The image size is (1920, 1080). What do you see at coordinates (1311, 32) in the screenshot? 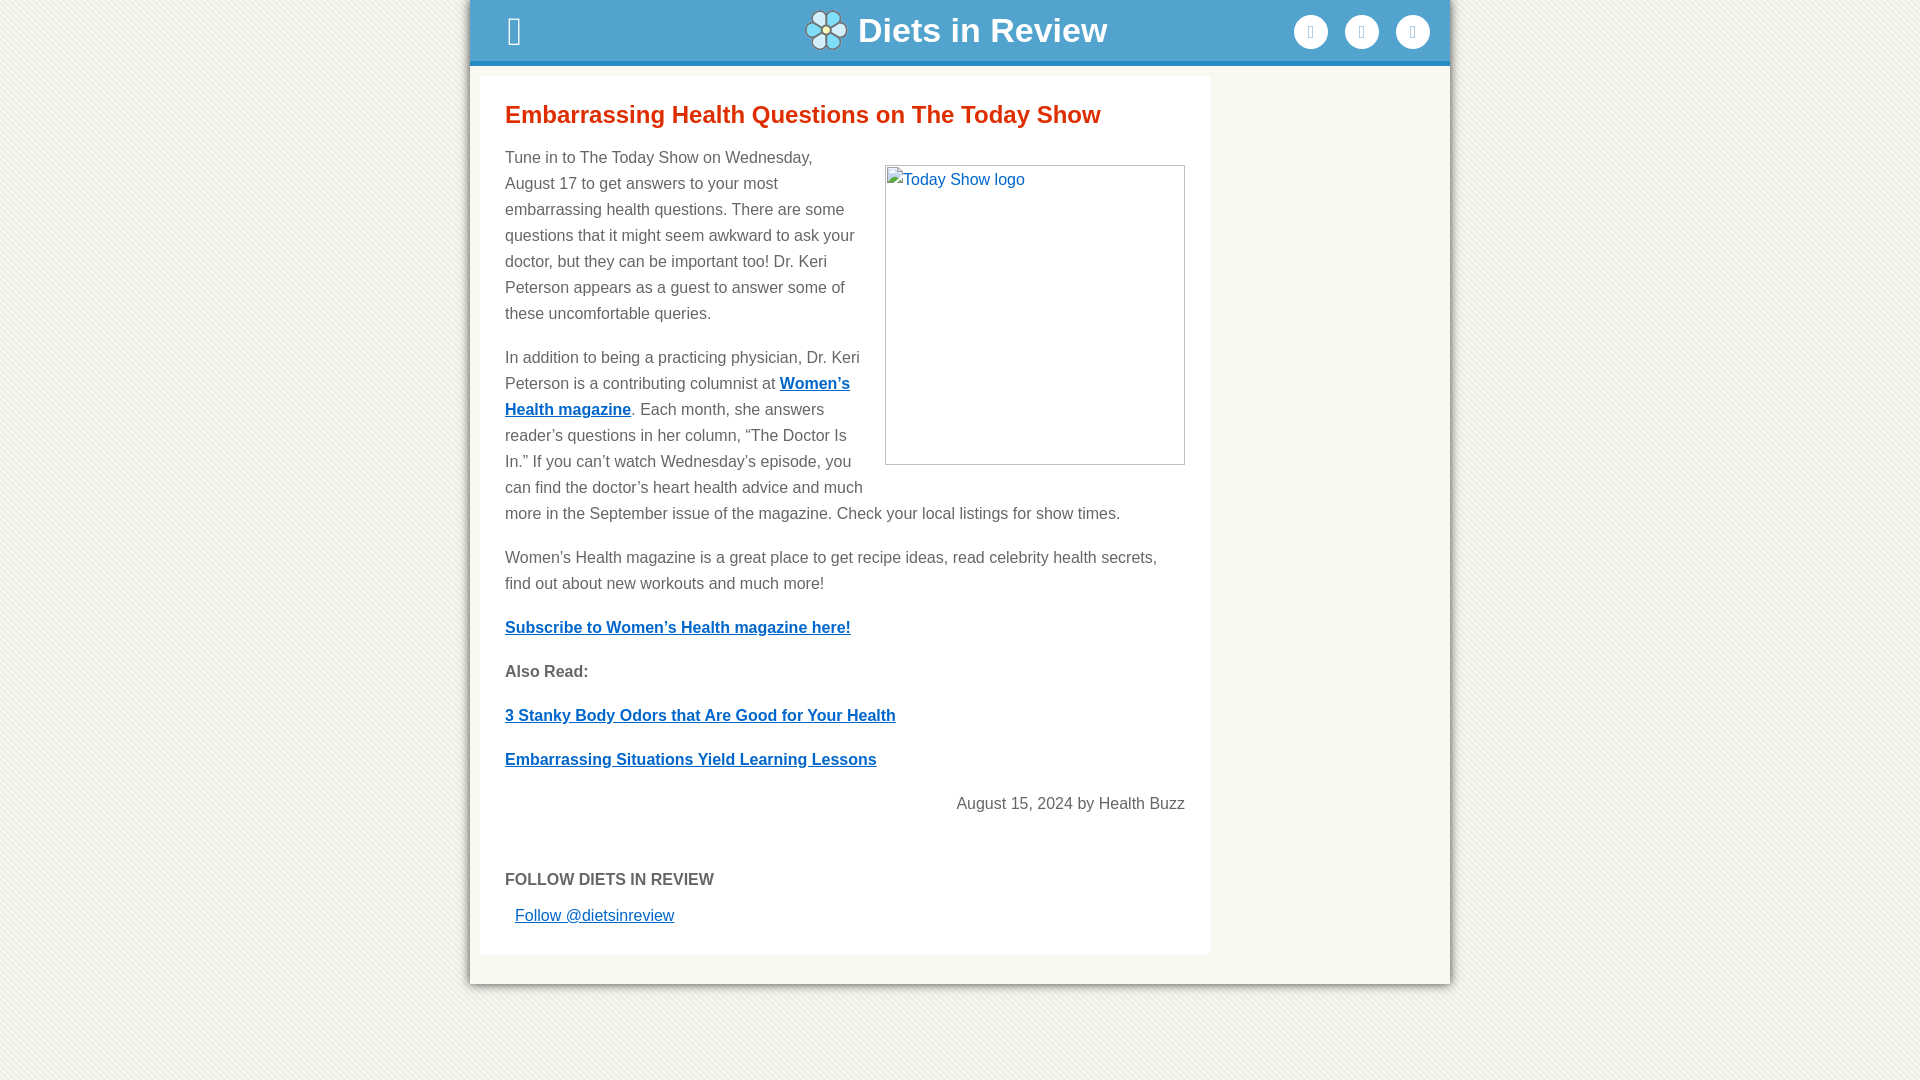
I see `Share with Facebook` at bounding box center [1311, 32].